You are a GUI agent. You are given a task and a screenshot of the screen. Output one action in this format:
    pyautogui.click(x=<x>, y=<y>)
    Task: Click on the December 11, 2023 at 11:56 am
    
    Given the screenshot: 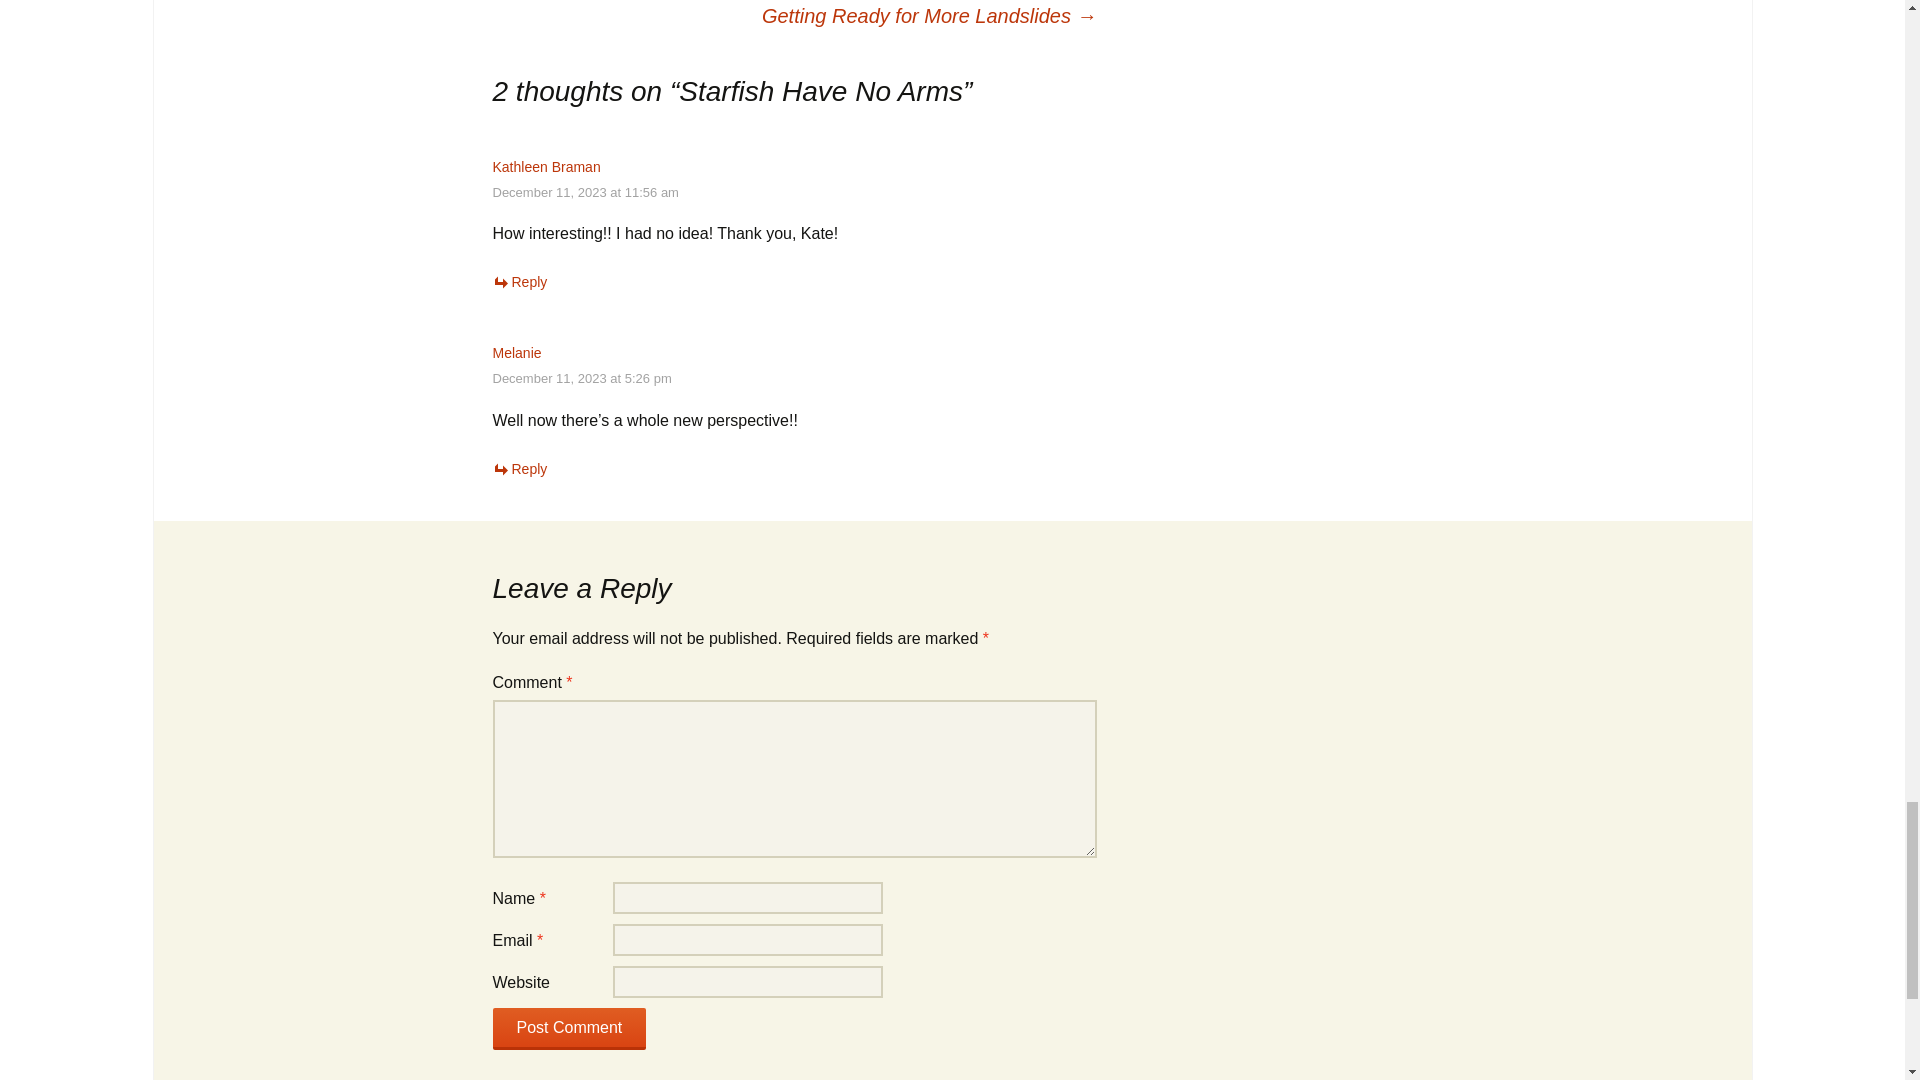 What is the action you would take?
    pyautogui.click(x=584, y=192)
    